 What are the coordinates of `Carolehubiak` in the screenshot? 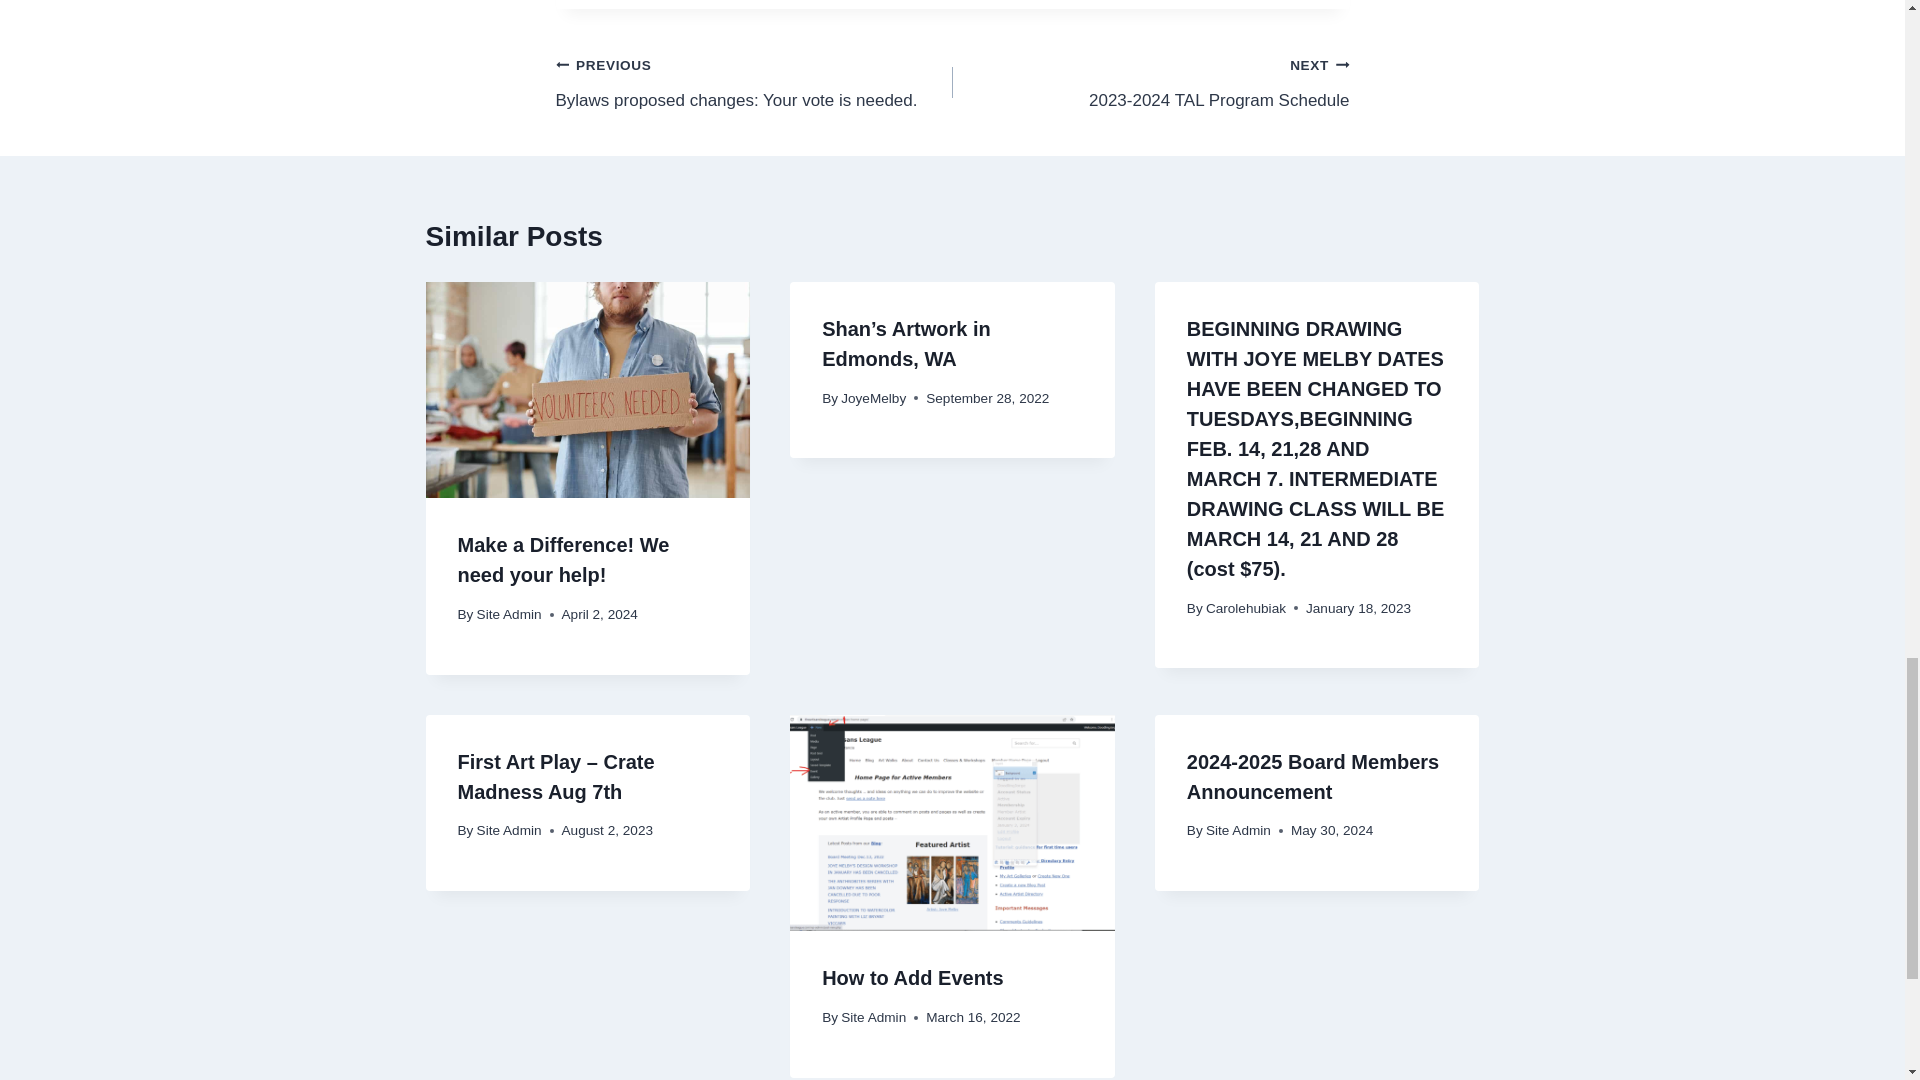 It's located at (1150, 82).